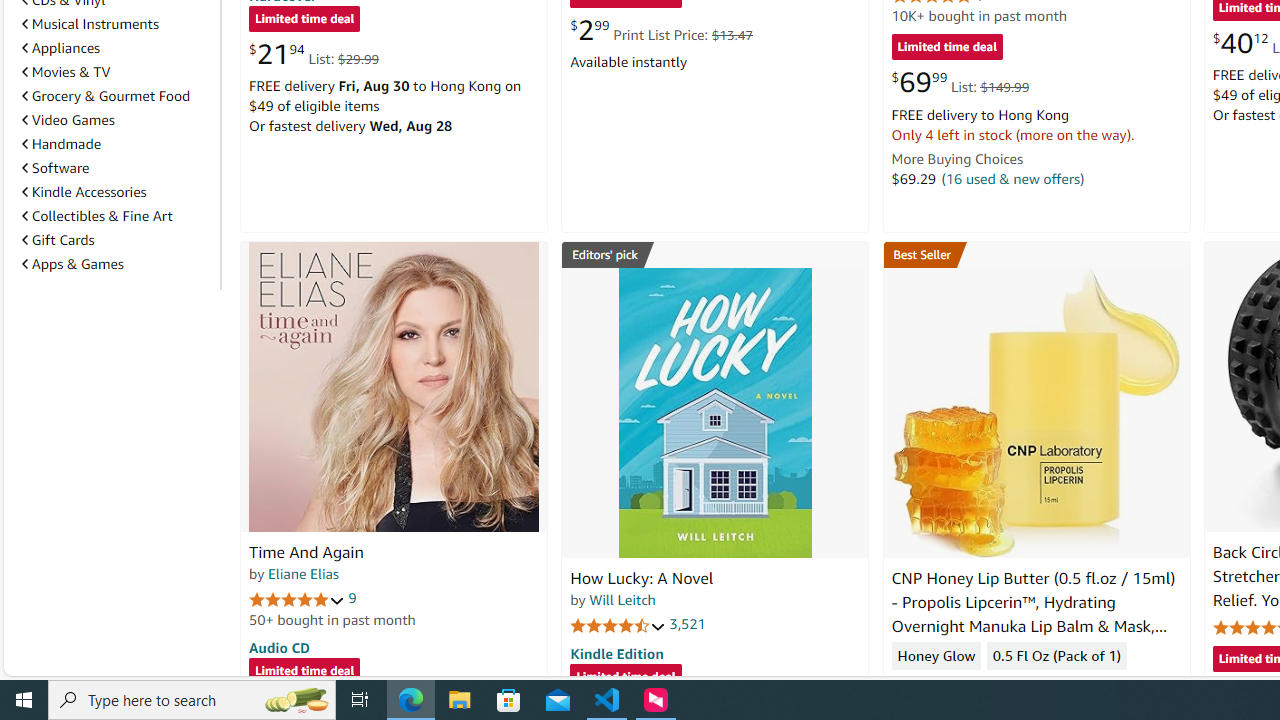  I want to click on Software, so click(55, 168).